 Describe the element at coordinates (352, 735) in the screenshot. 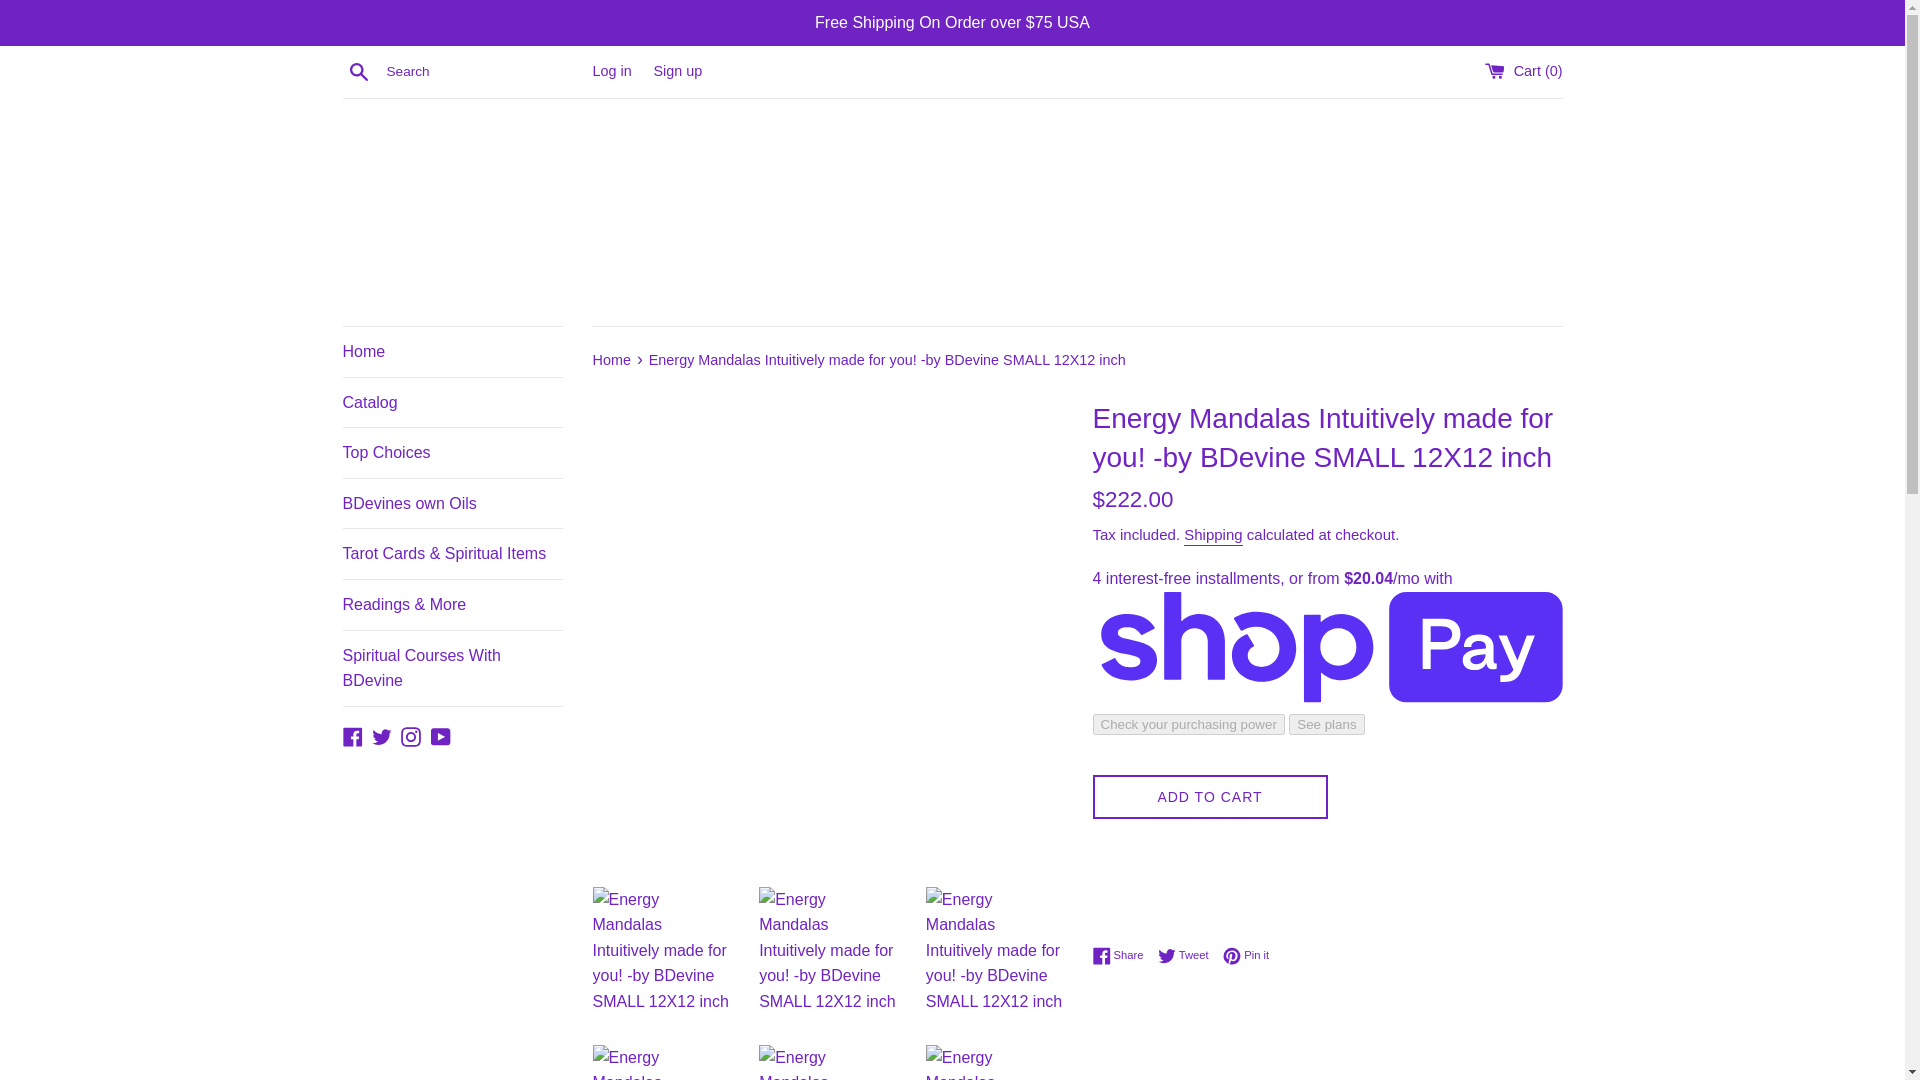

I see `Facebook` at that location.